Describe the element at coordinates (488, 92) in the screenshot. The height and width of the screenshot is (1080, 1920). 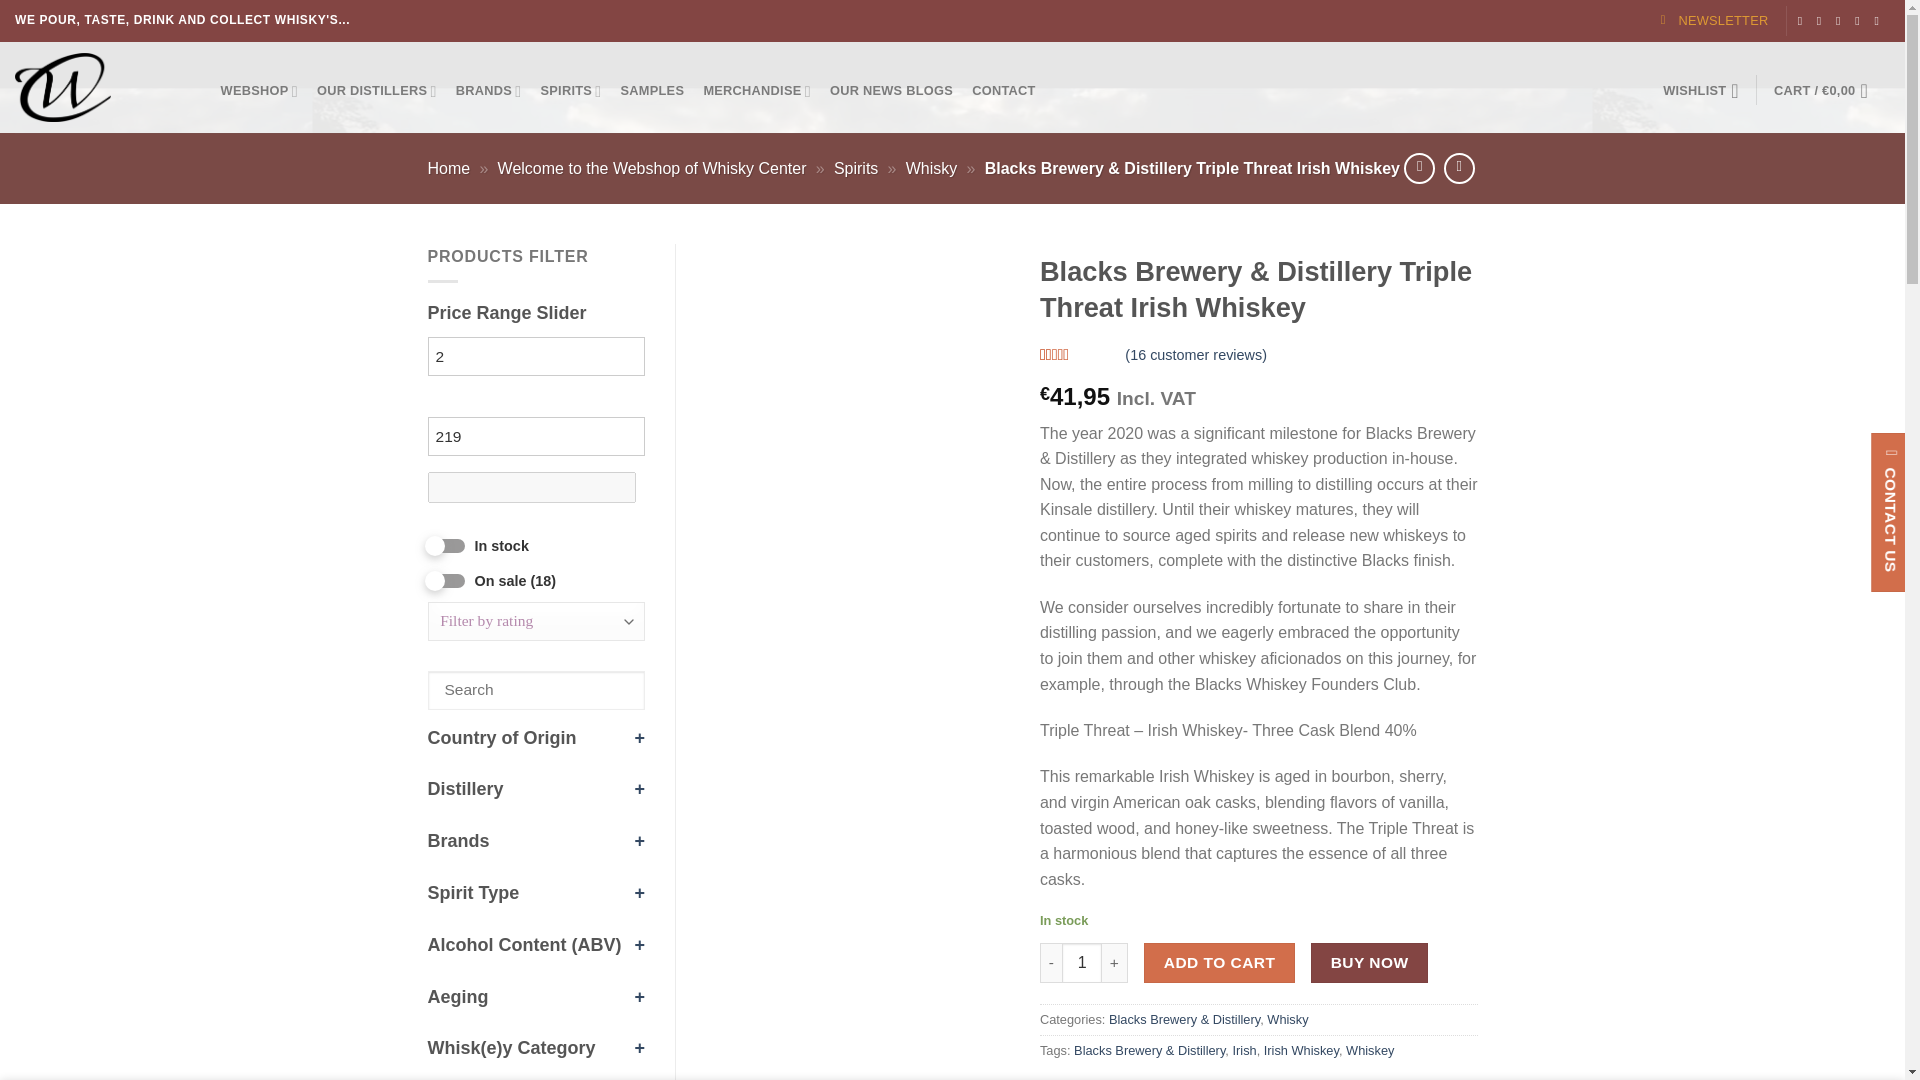
I see `BRANDS` at that location.